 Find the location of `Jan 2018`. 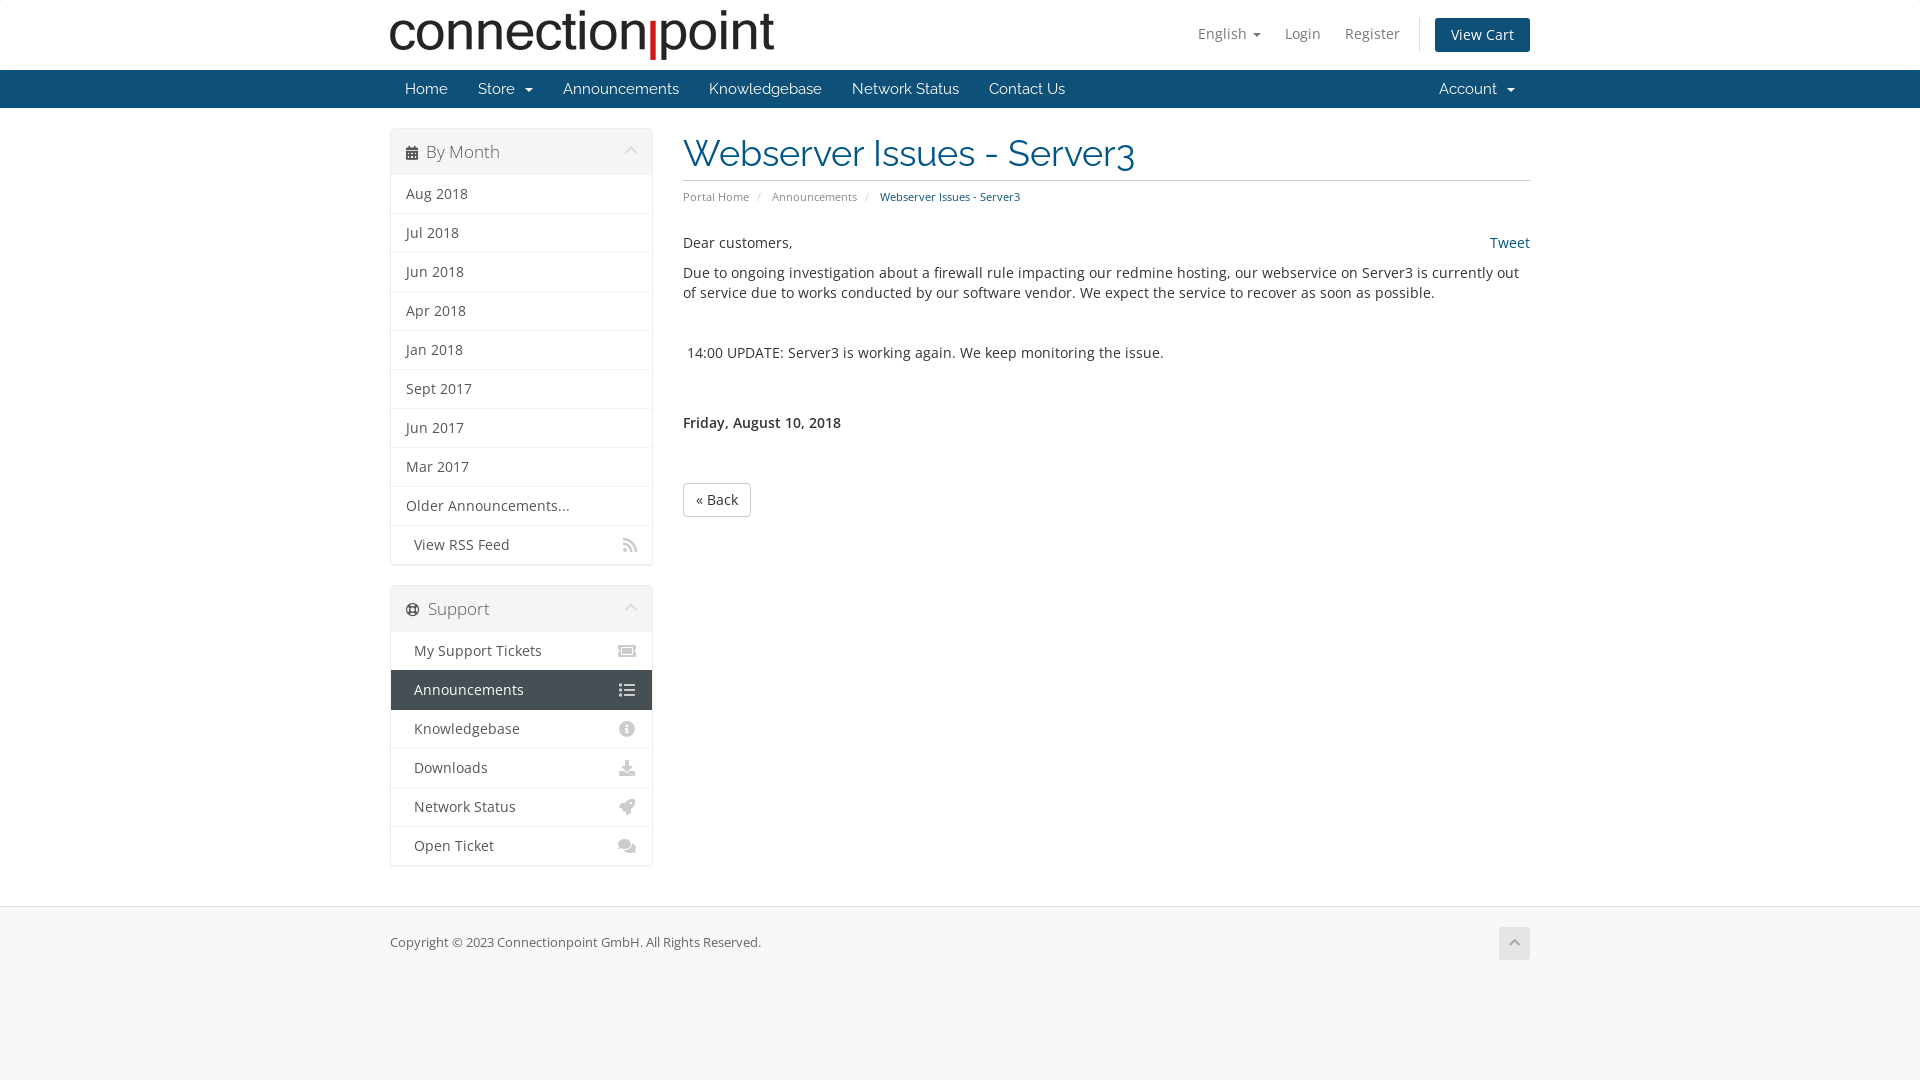

Jan 2018 is located at coordinates (522, 350).